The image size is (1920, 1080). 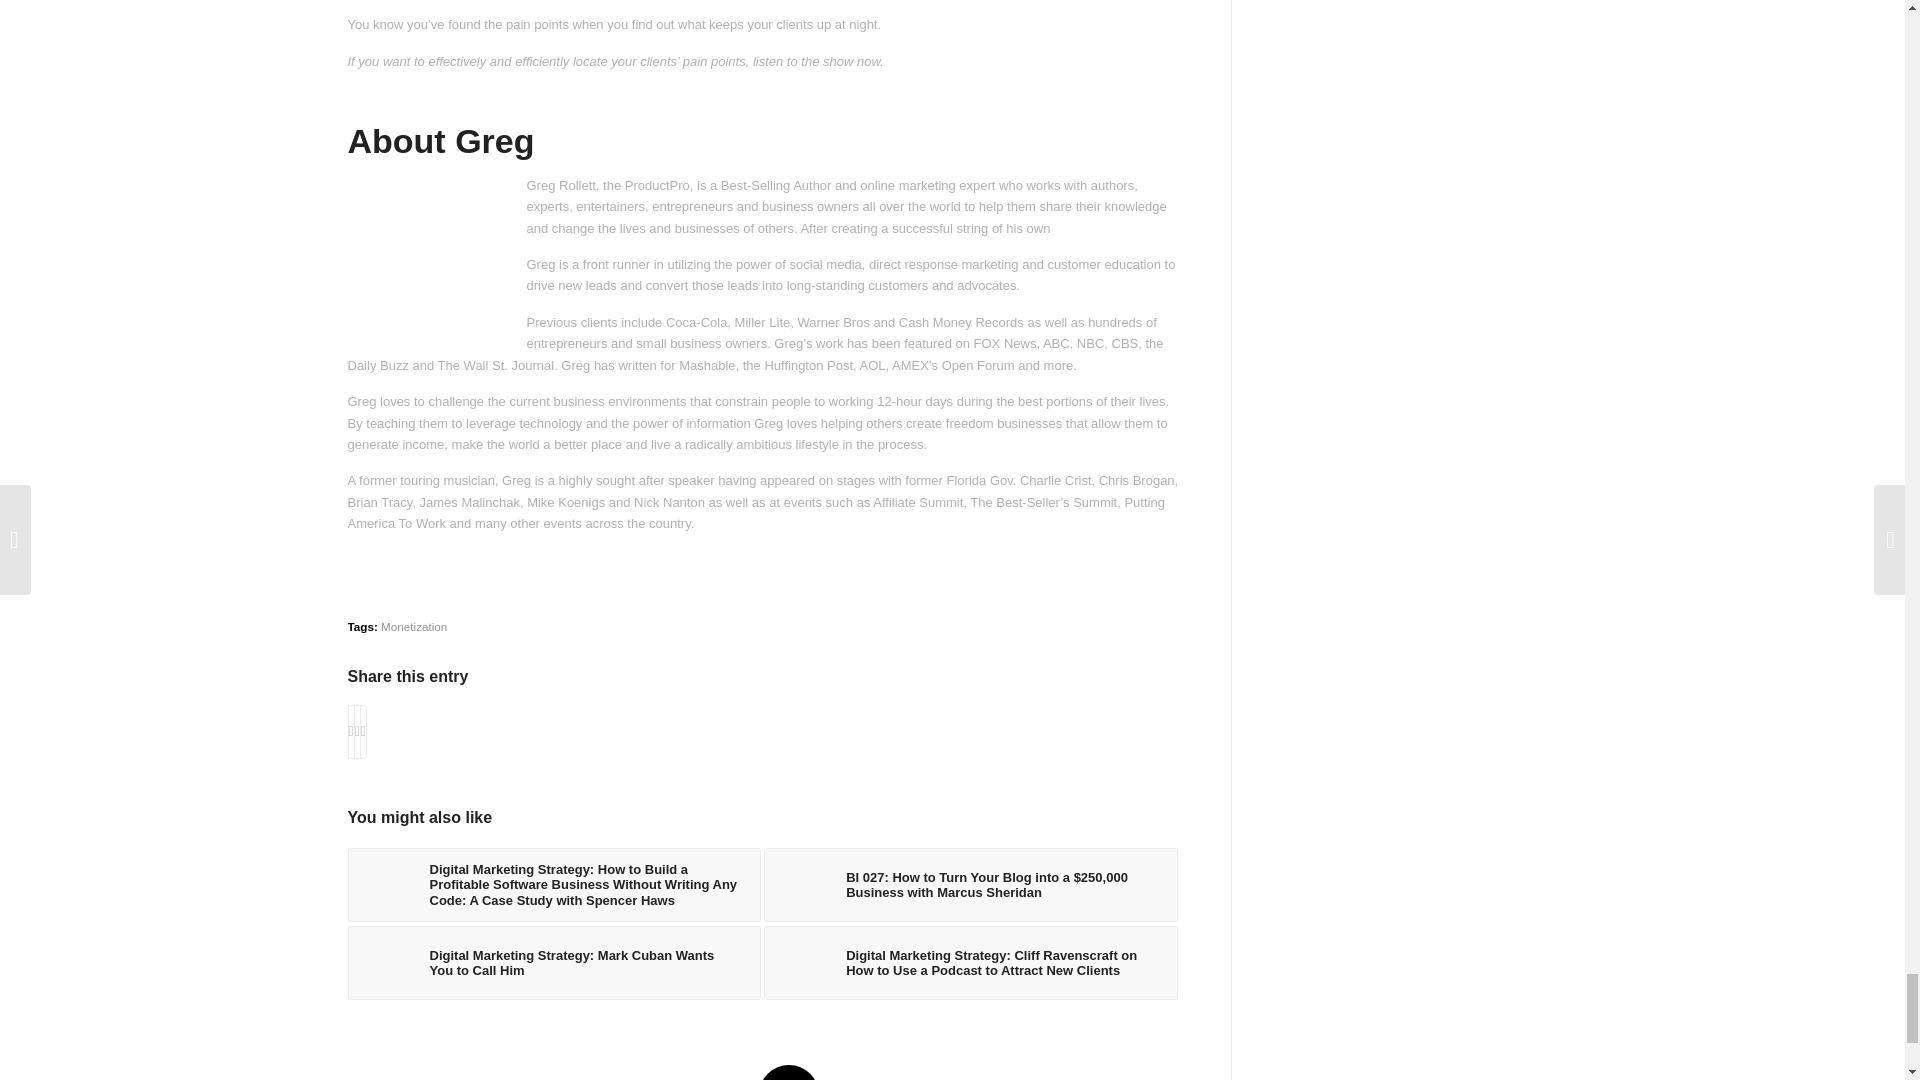 I want to click on Monetization, so click(x=414, y=626).